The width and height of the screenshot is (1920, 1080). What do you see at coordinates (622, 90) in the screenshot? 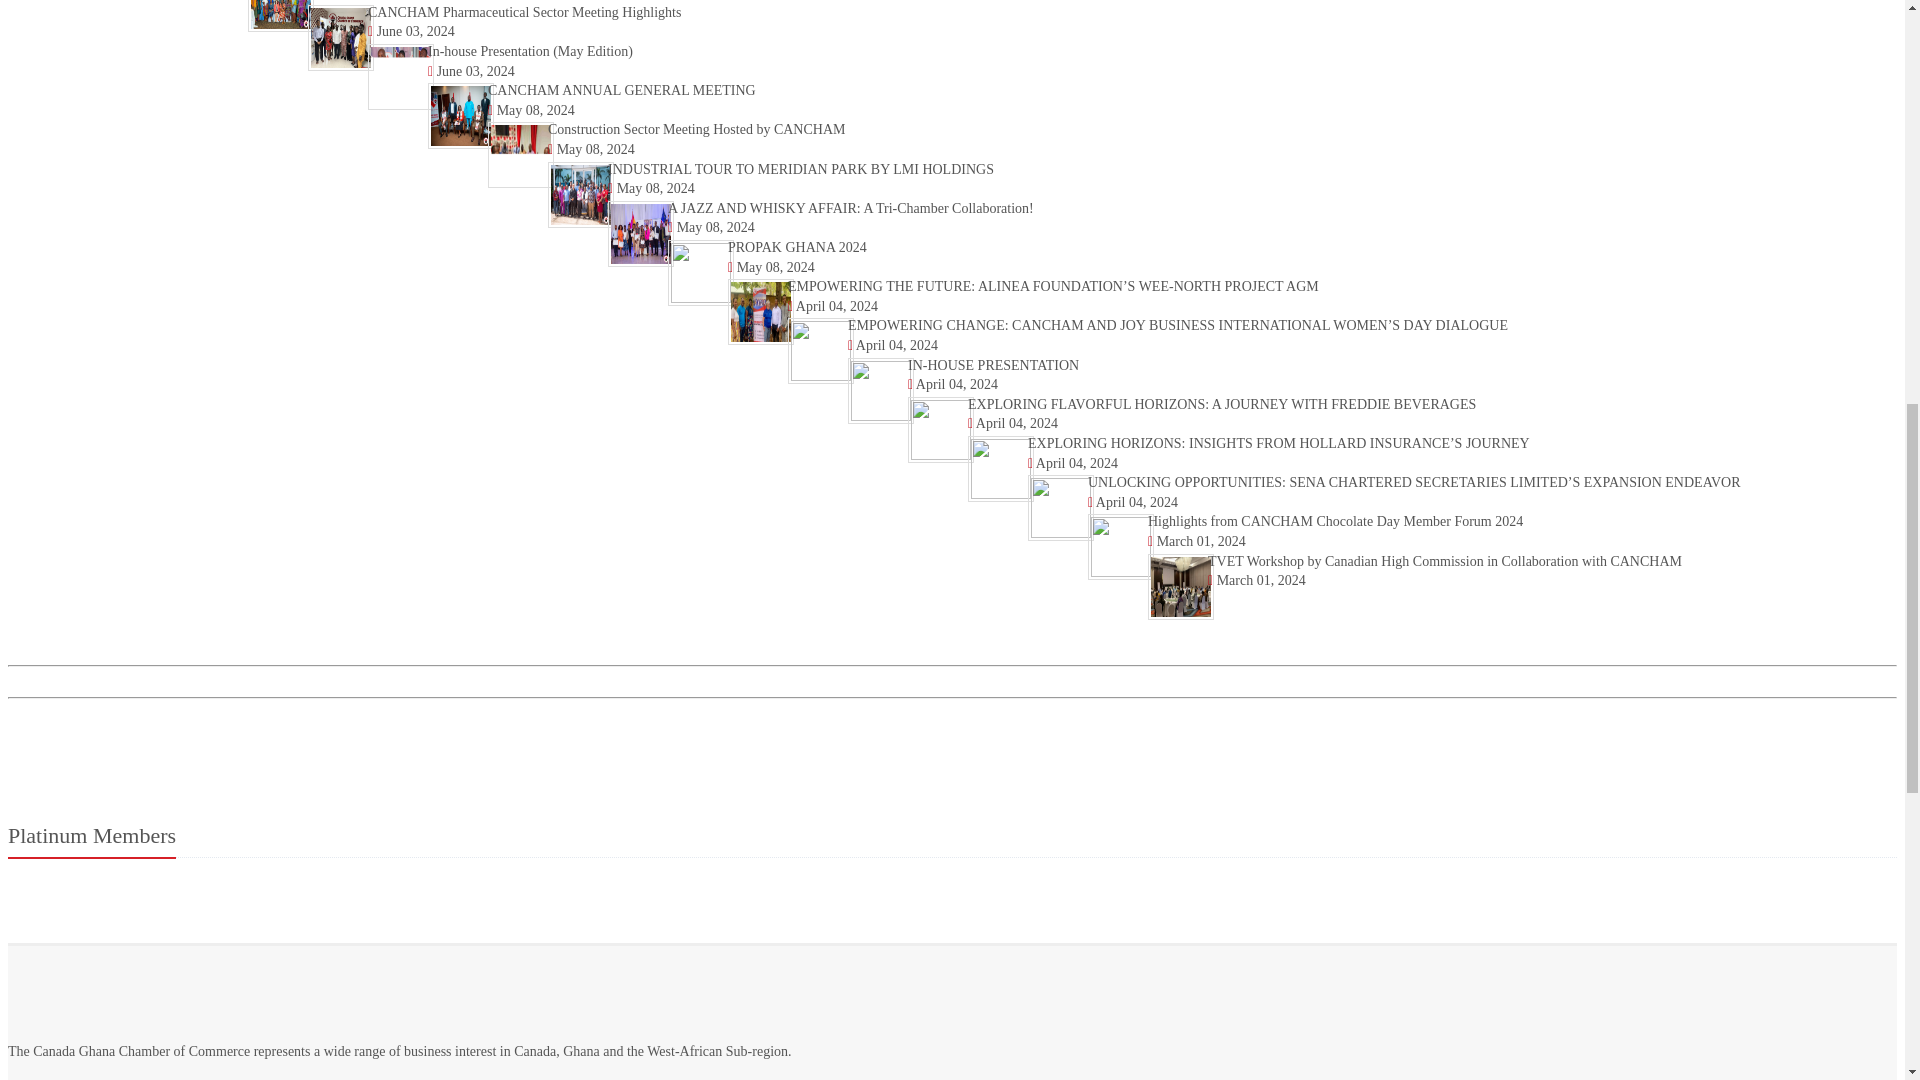
I see `CANCHAM ANNUAL GENERAL MEETING` at bounding box center [622, 90].